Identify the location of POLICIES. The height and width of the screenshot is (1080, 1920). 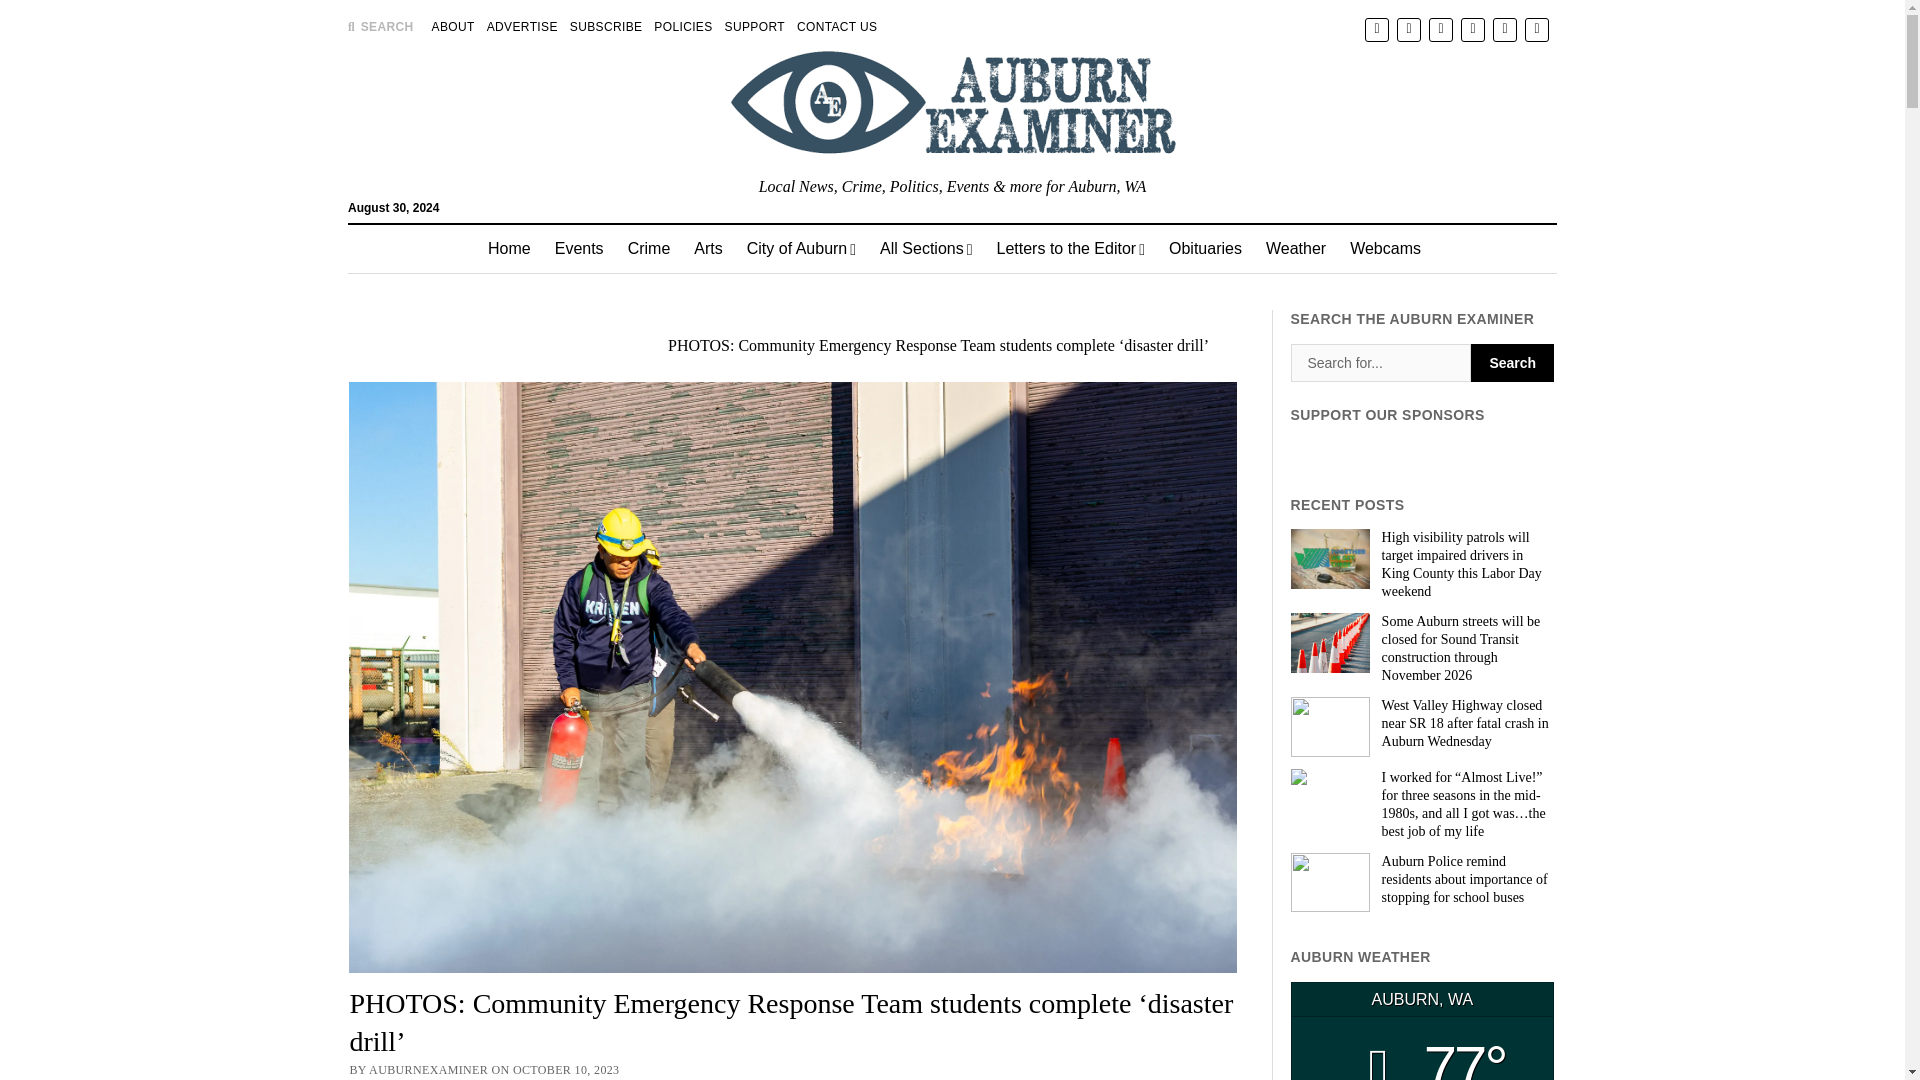
(683, 26).